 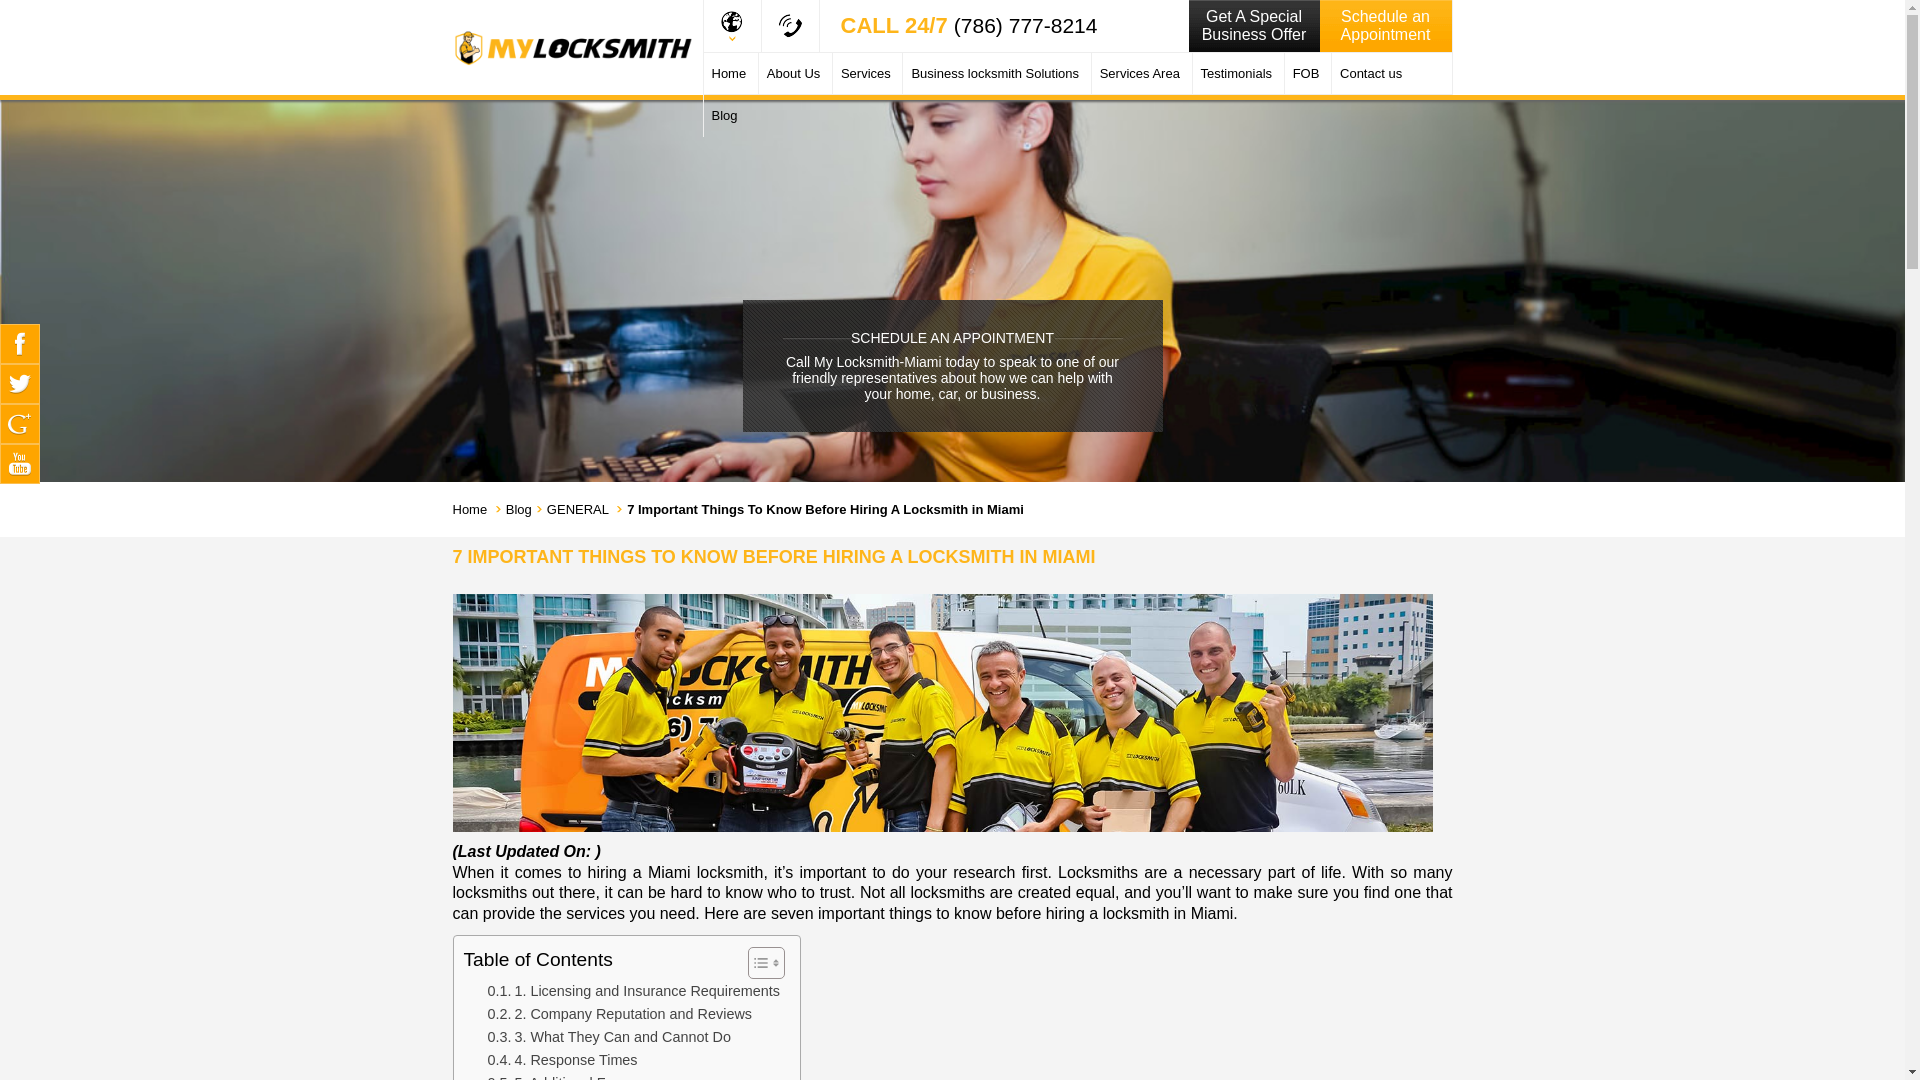 What do you see at coordinates (1370, 74) in the screenshot?
I see `Contact us` at bounding box center [1370, 74].